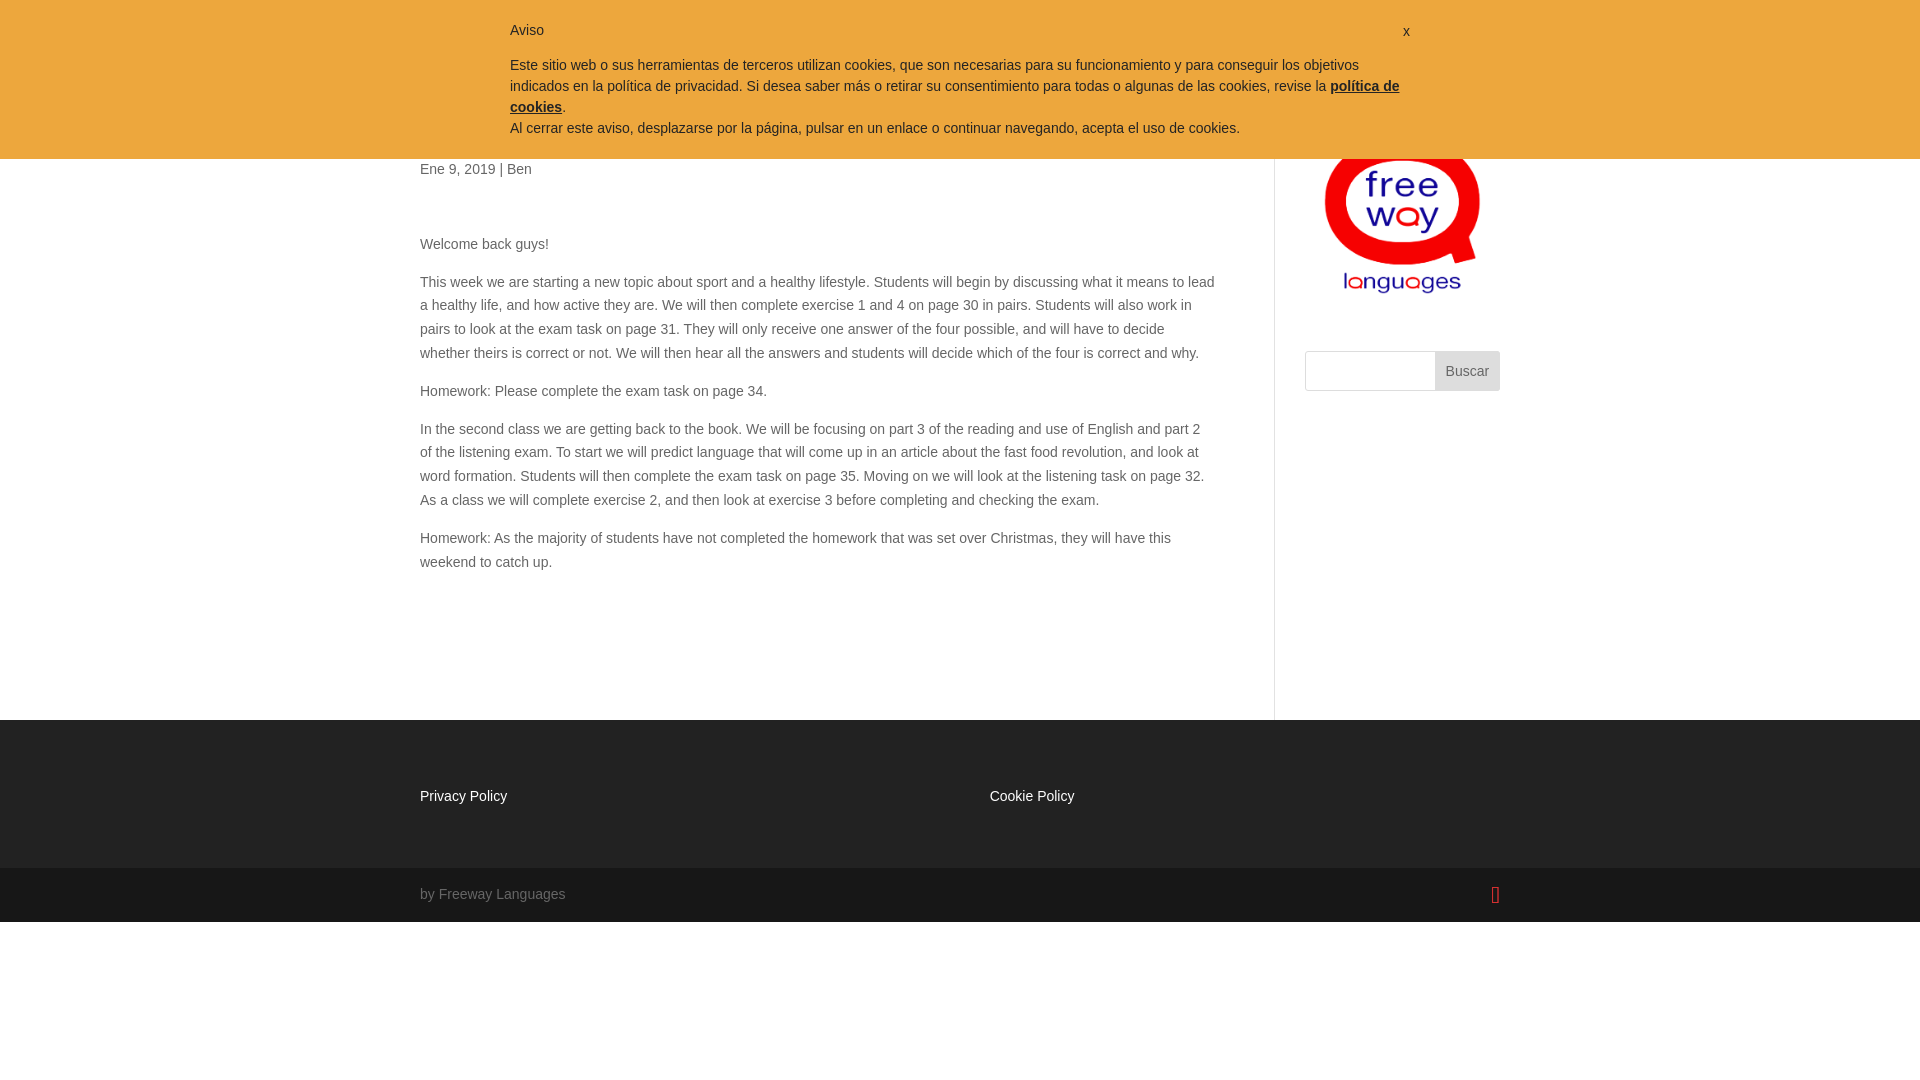 The image size is (1920, 1080). I want to click on CALENDARIO, so click(874, 41).